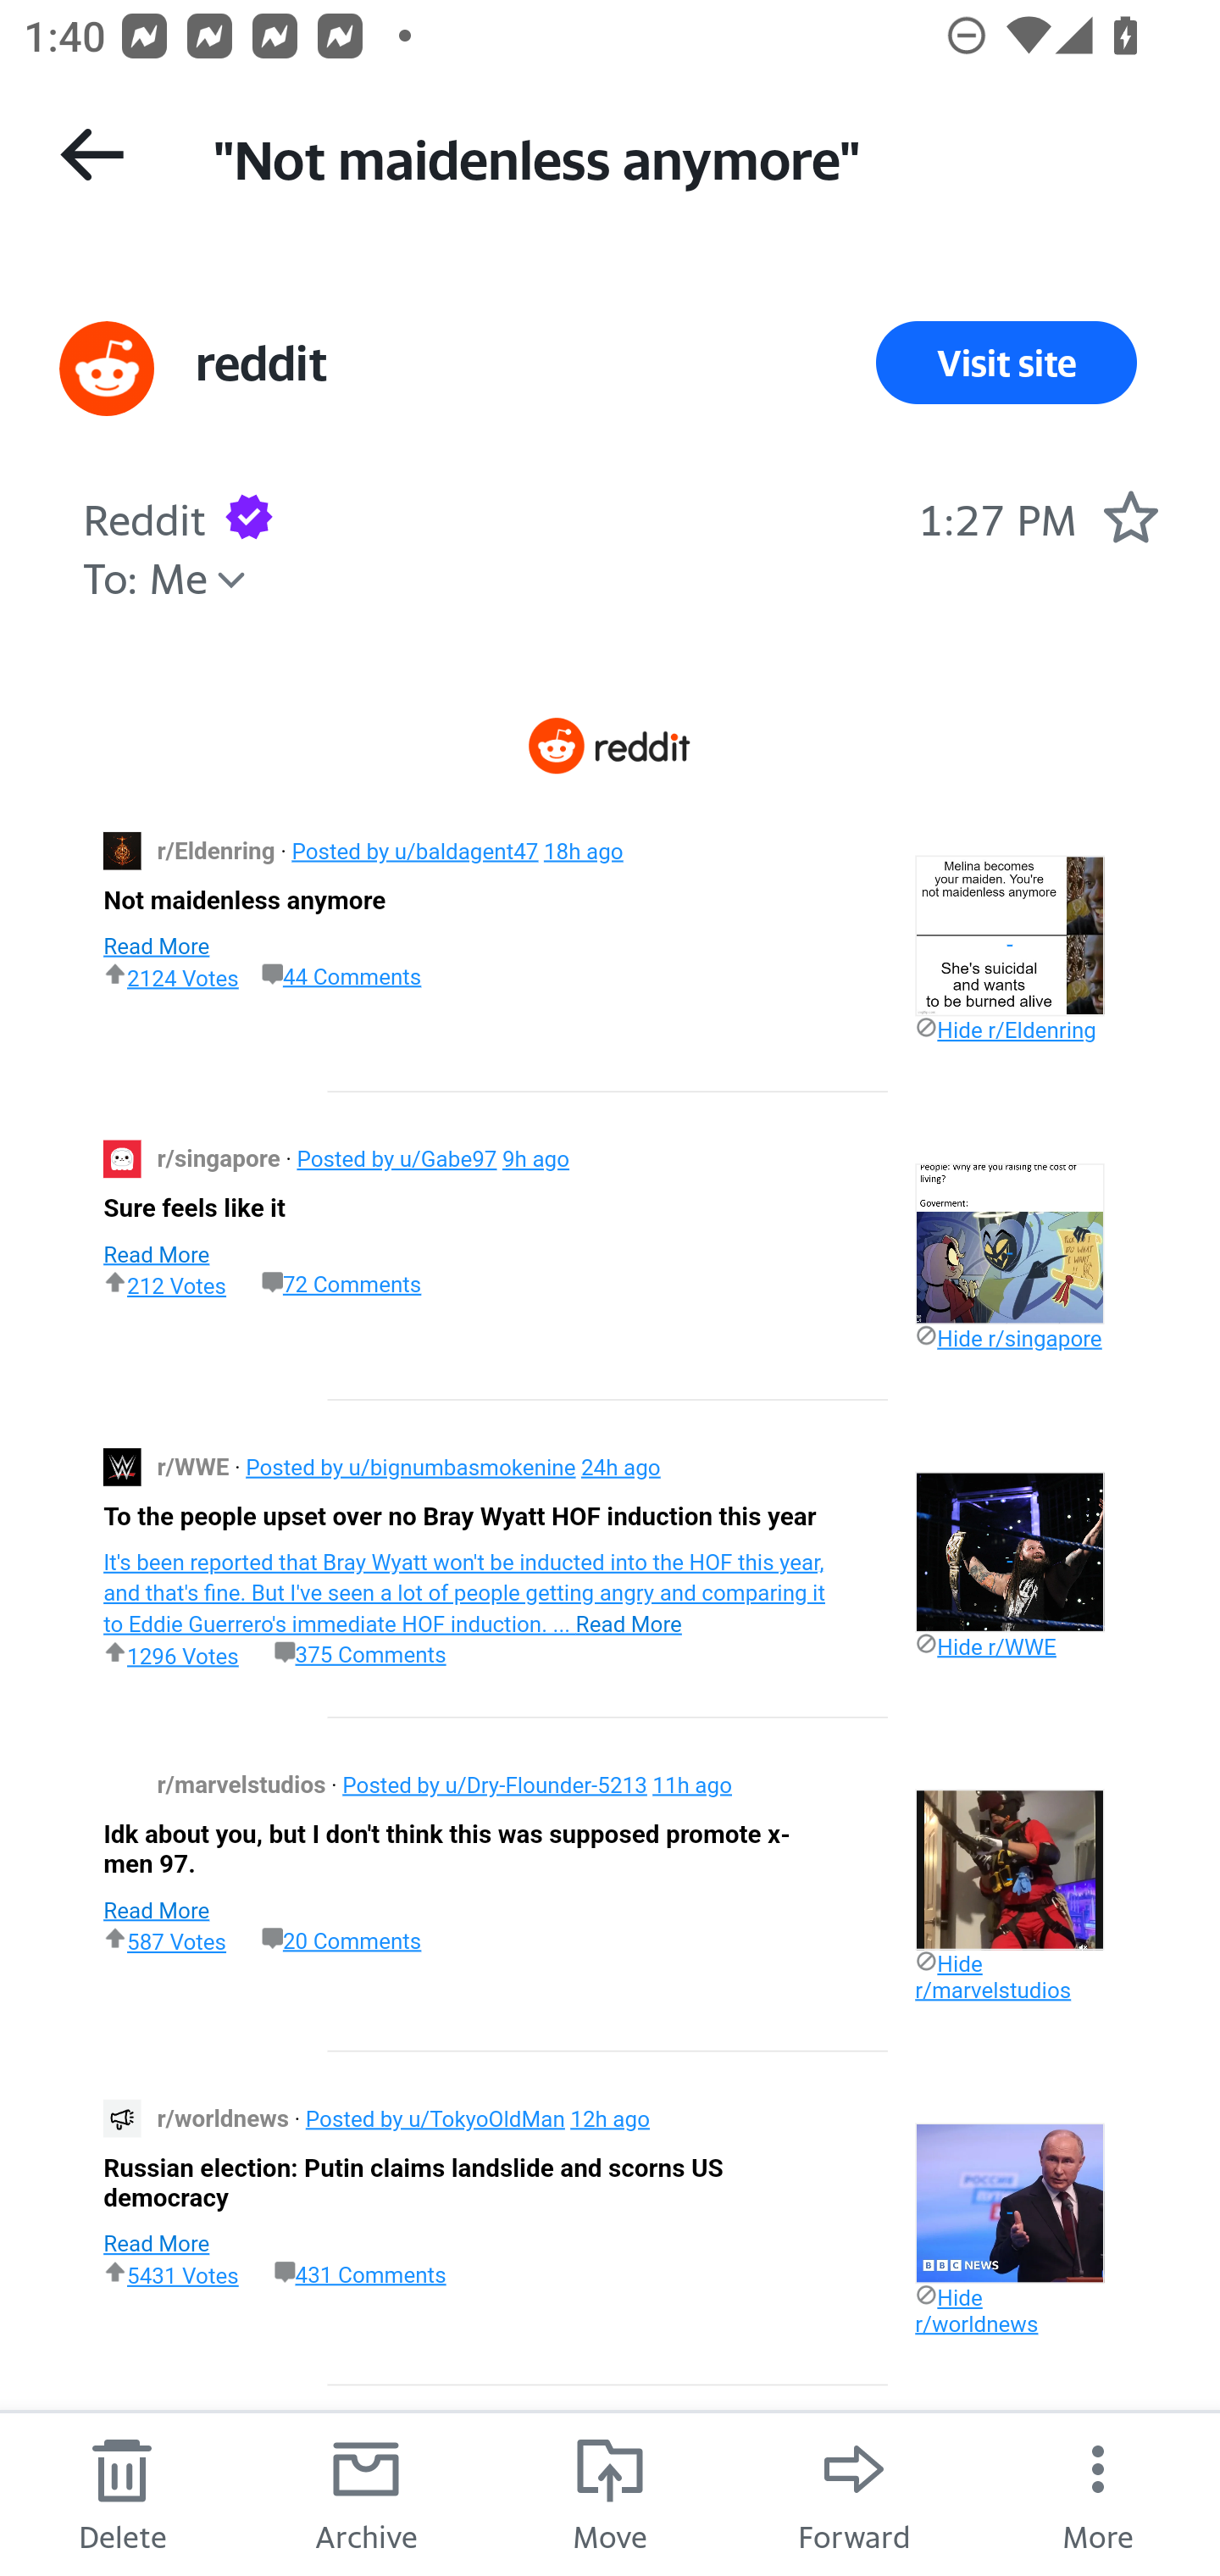 The width and height of the screenshot is (1220, 2576). What do you see at coordinates (1009, 1244) in the screenshot?
I see ` ` at bounding box center [1009, 1244].